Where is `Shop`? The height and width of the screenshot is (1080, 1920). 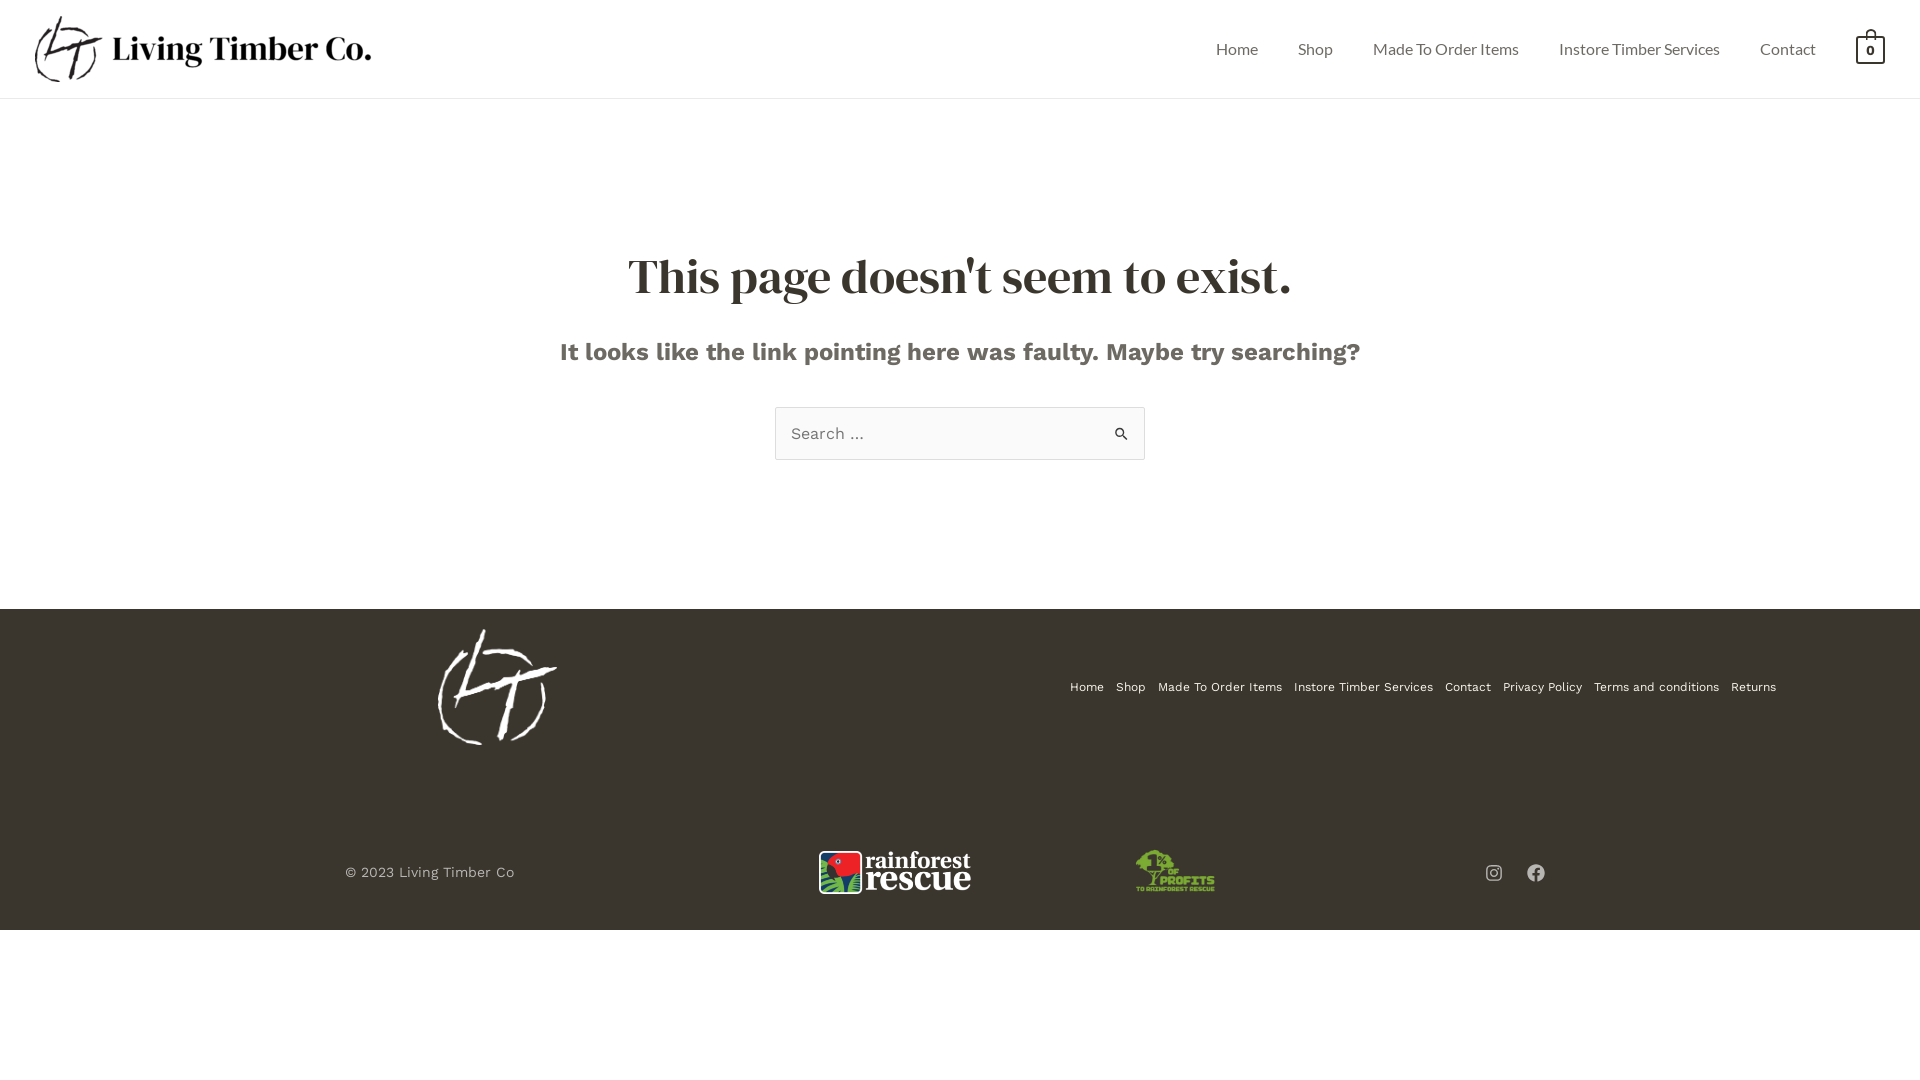
Shop is located at coordinates (1316, 49).